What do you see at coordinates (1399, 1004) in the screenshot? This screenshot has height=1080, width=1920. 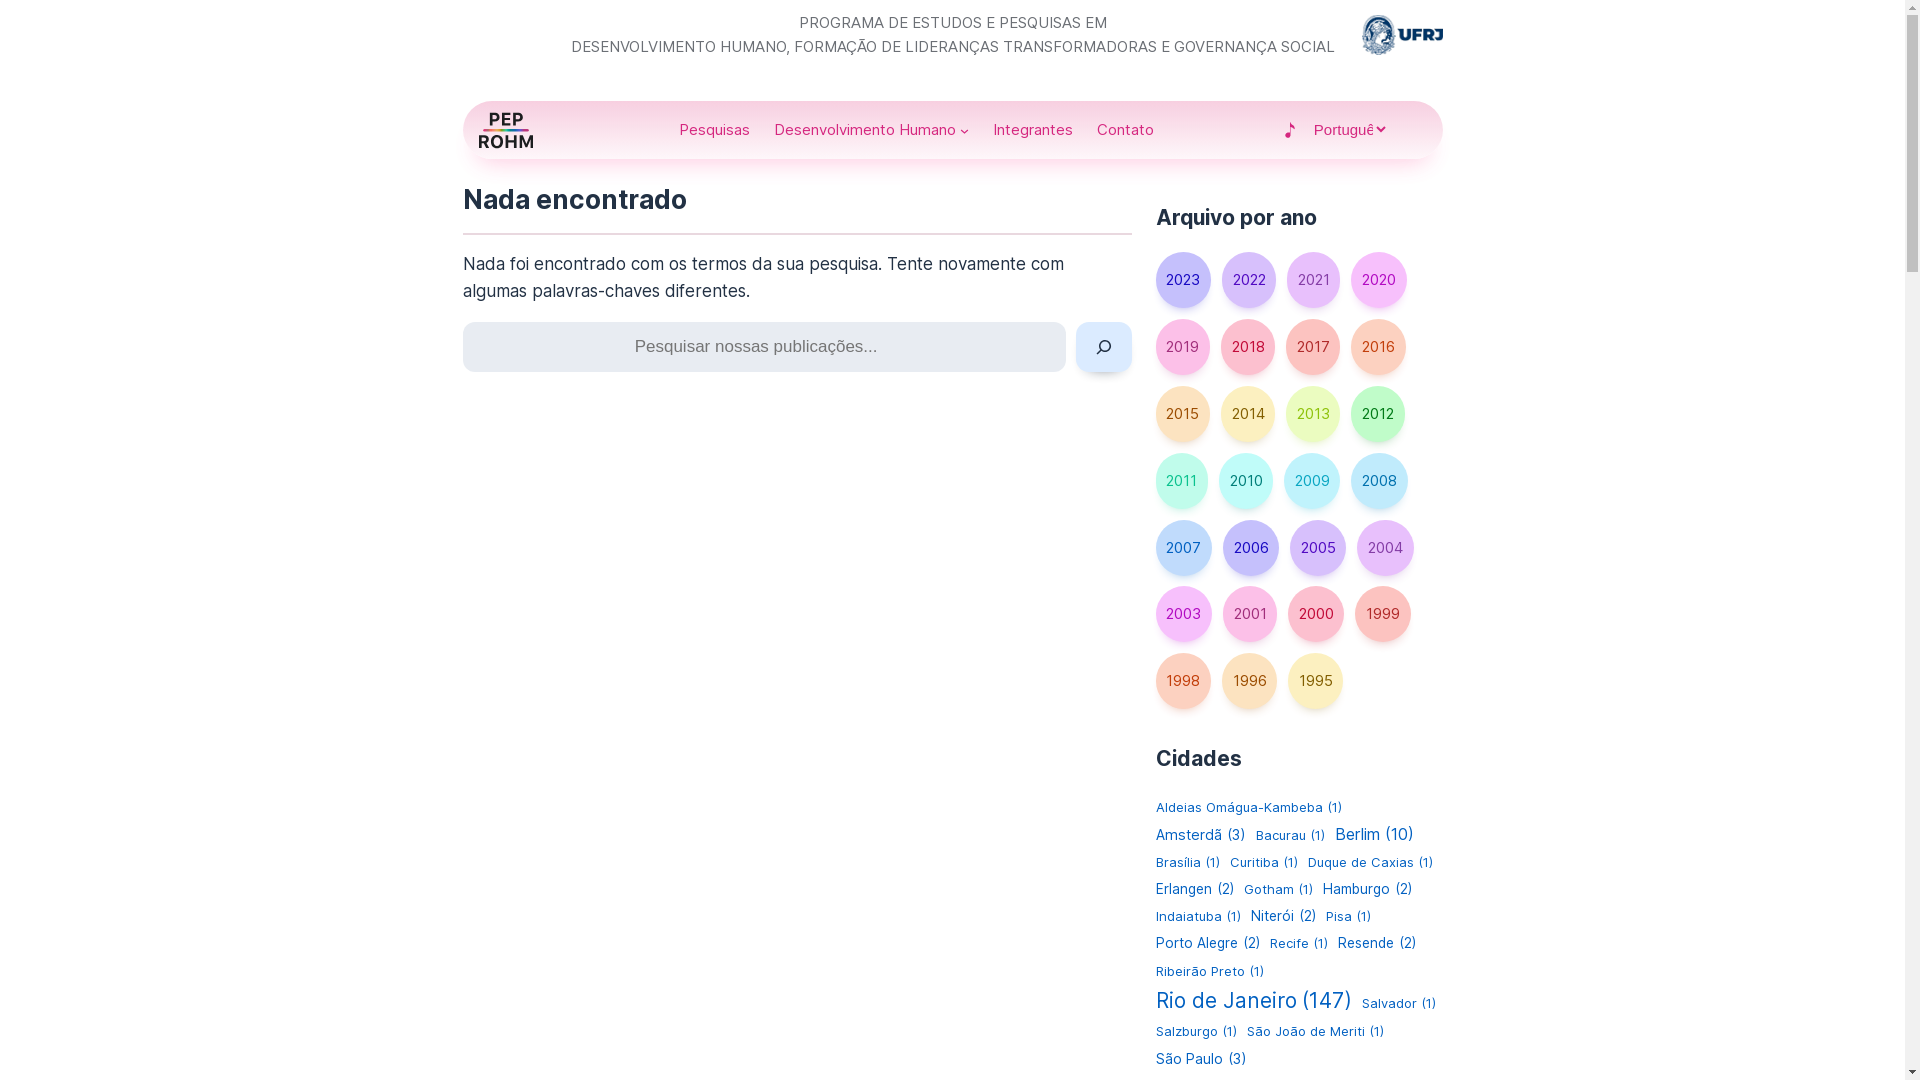 I see `Salvador (1)` at bounding box center [1399, 1004].